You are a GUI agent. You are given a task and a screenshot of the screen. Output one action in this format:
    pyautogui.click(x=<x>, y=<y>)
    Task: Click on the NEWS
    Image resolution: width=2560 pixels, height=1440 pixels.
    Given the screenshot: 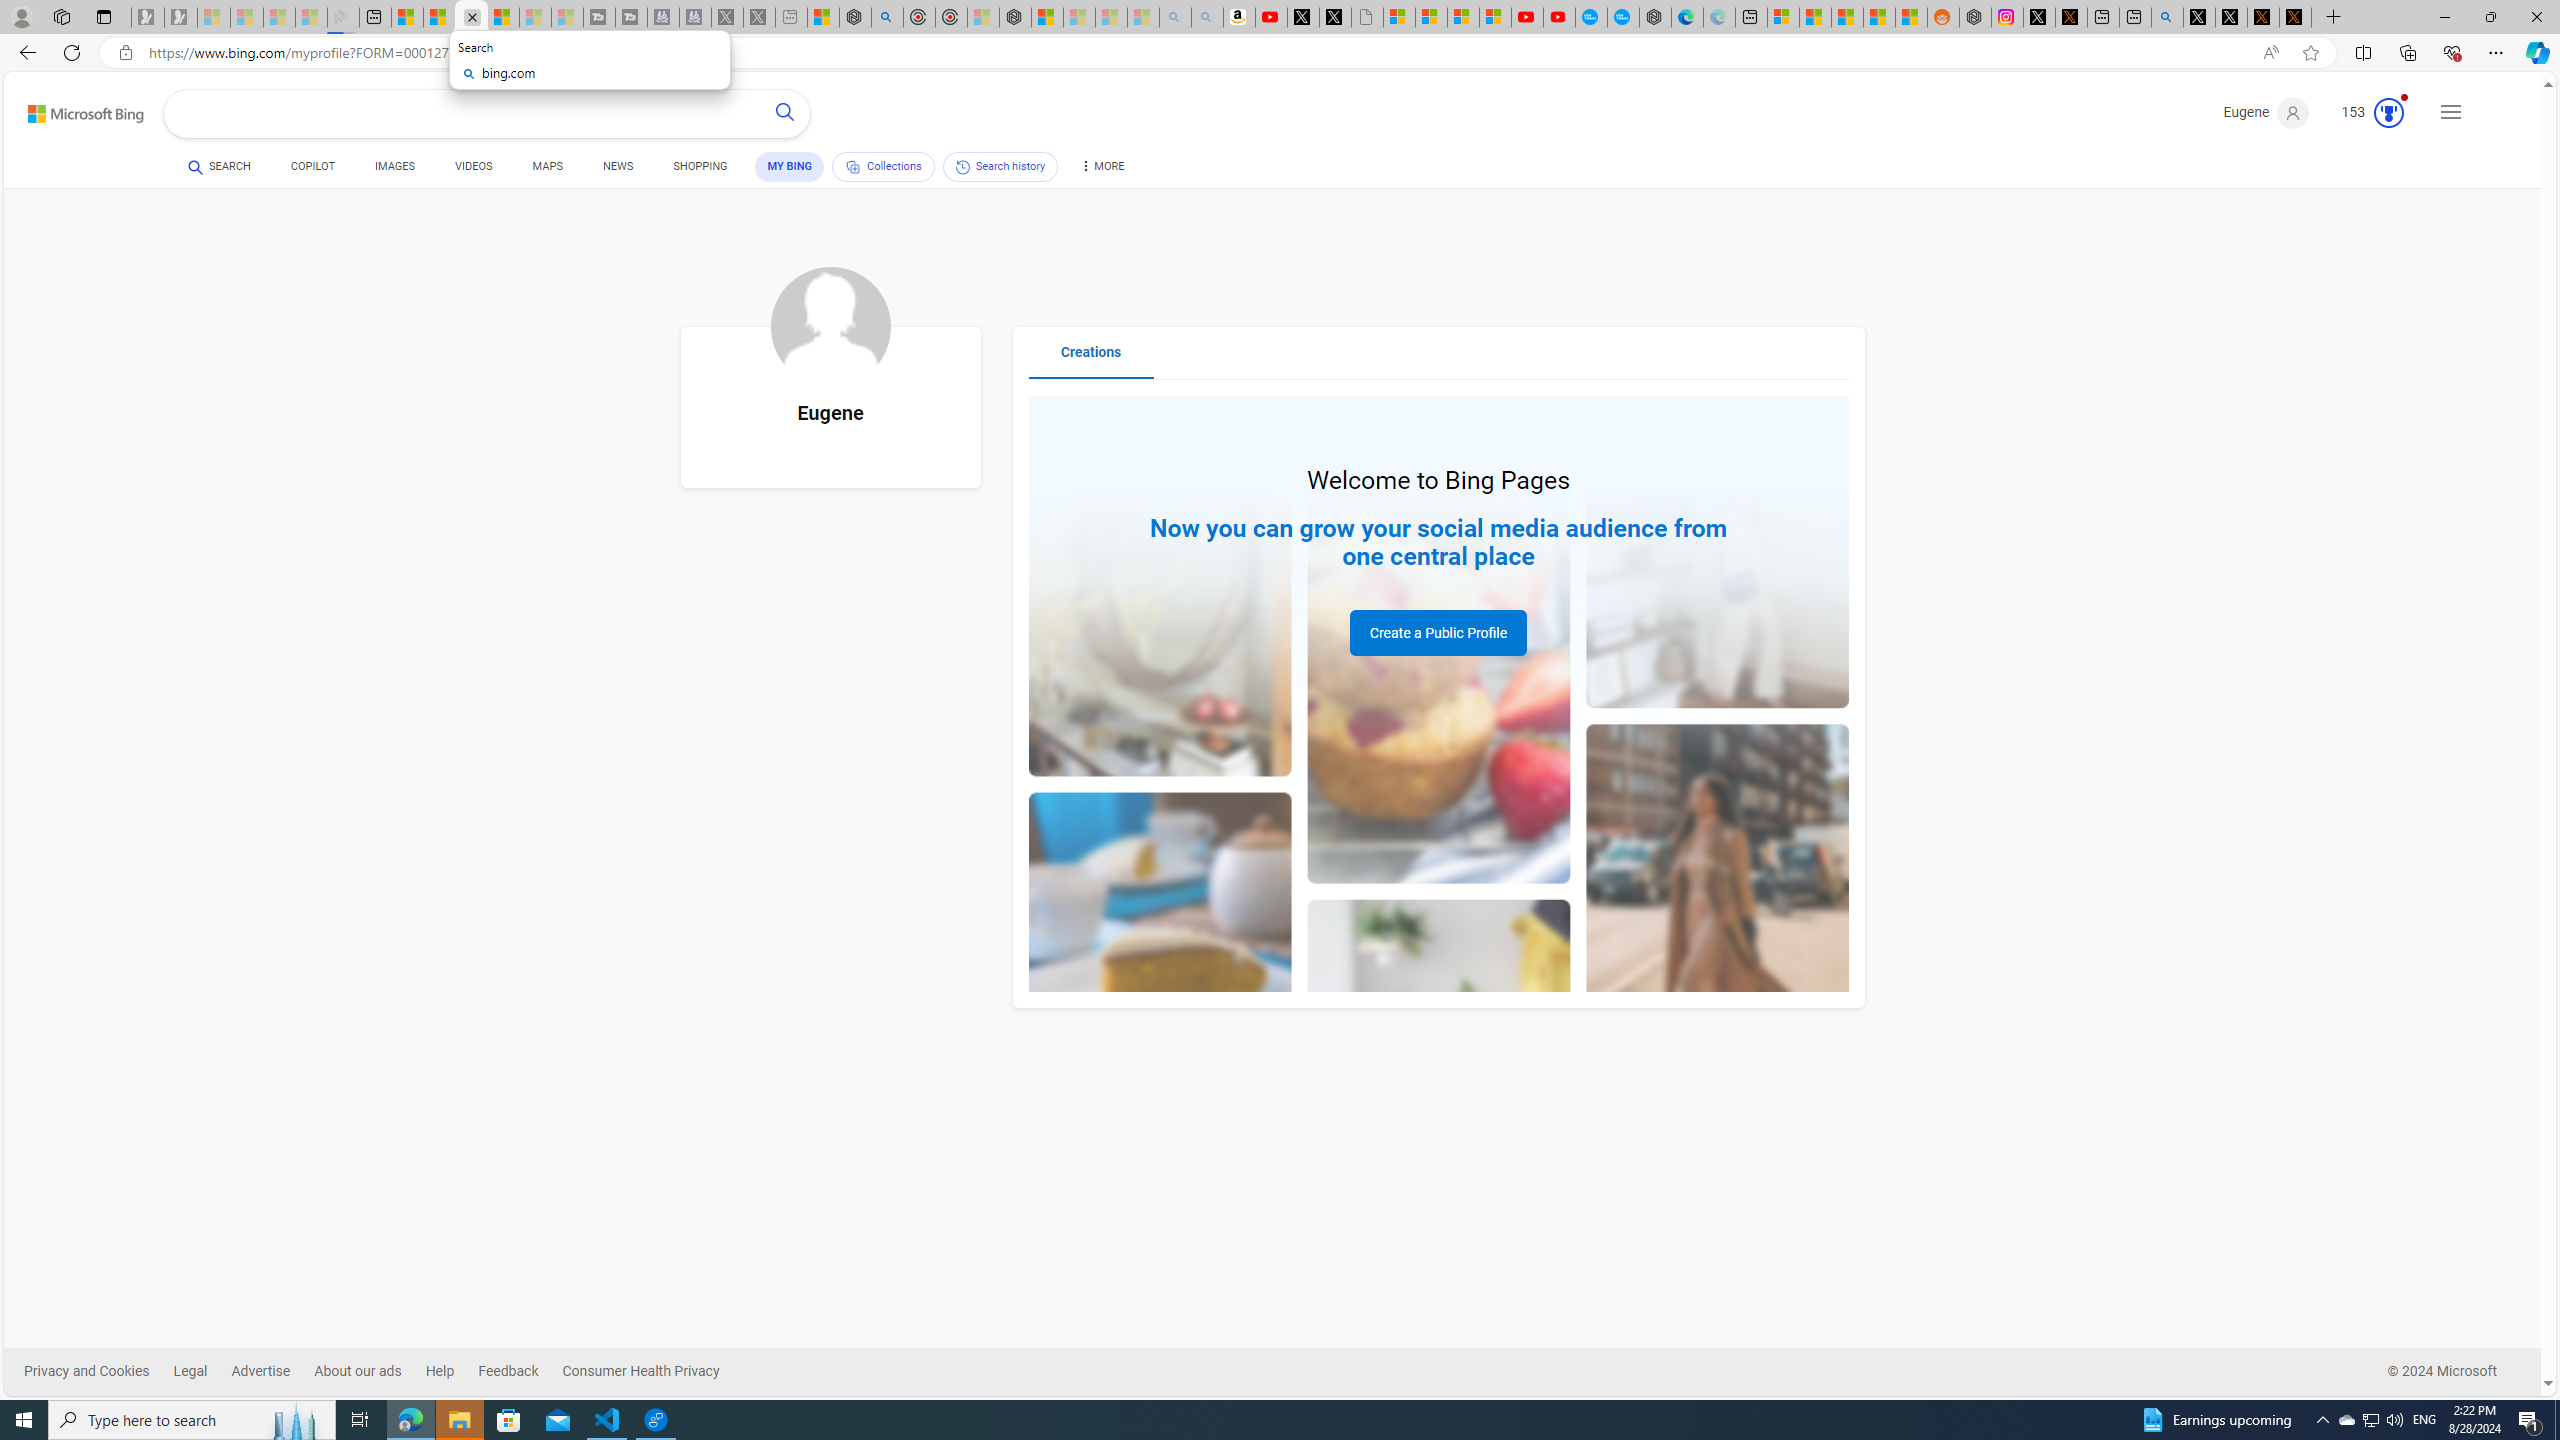 What is the action you would take?
    pyautogui.click(x=616, y=170)
    